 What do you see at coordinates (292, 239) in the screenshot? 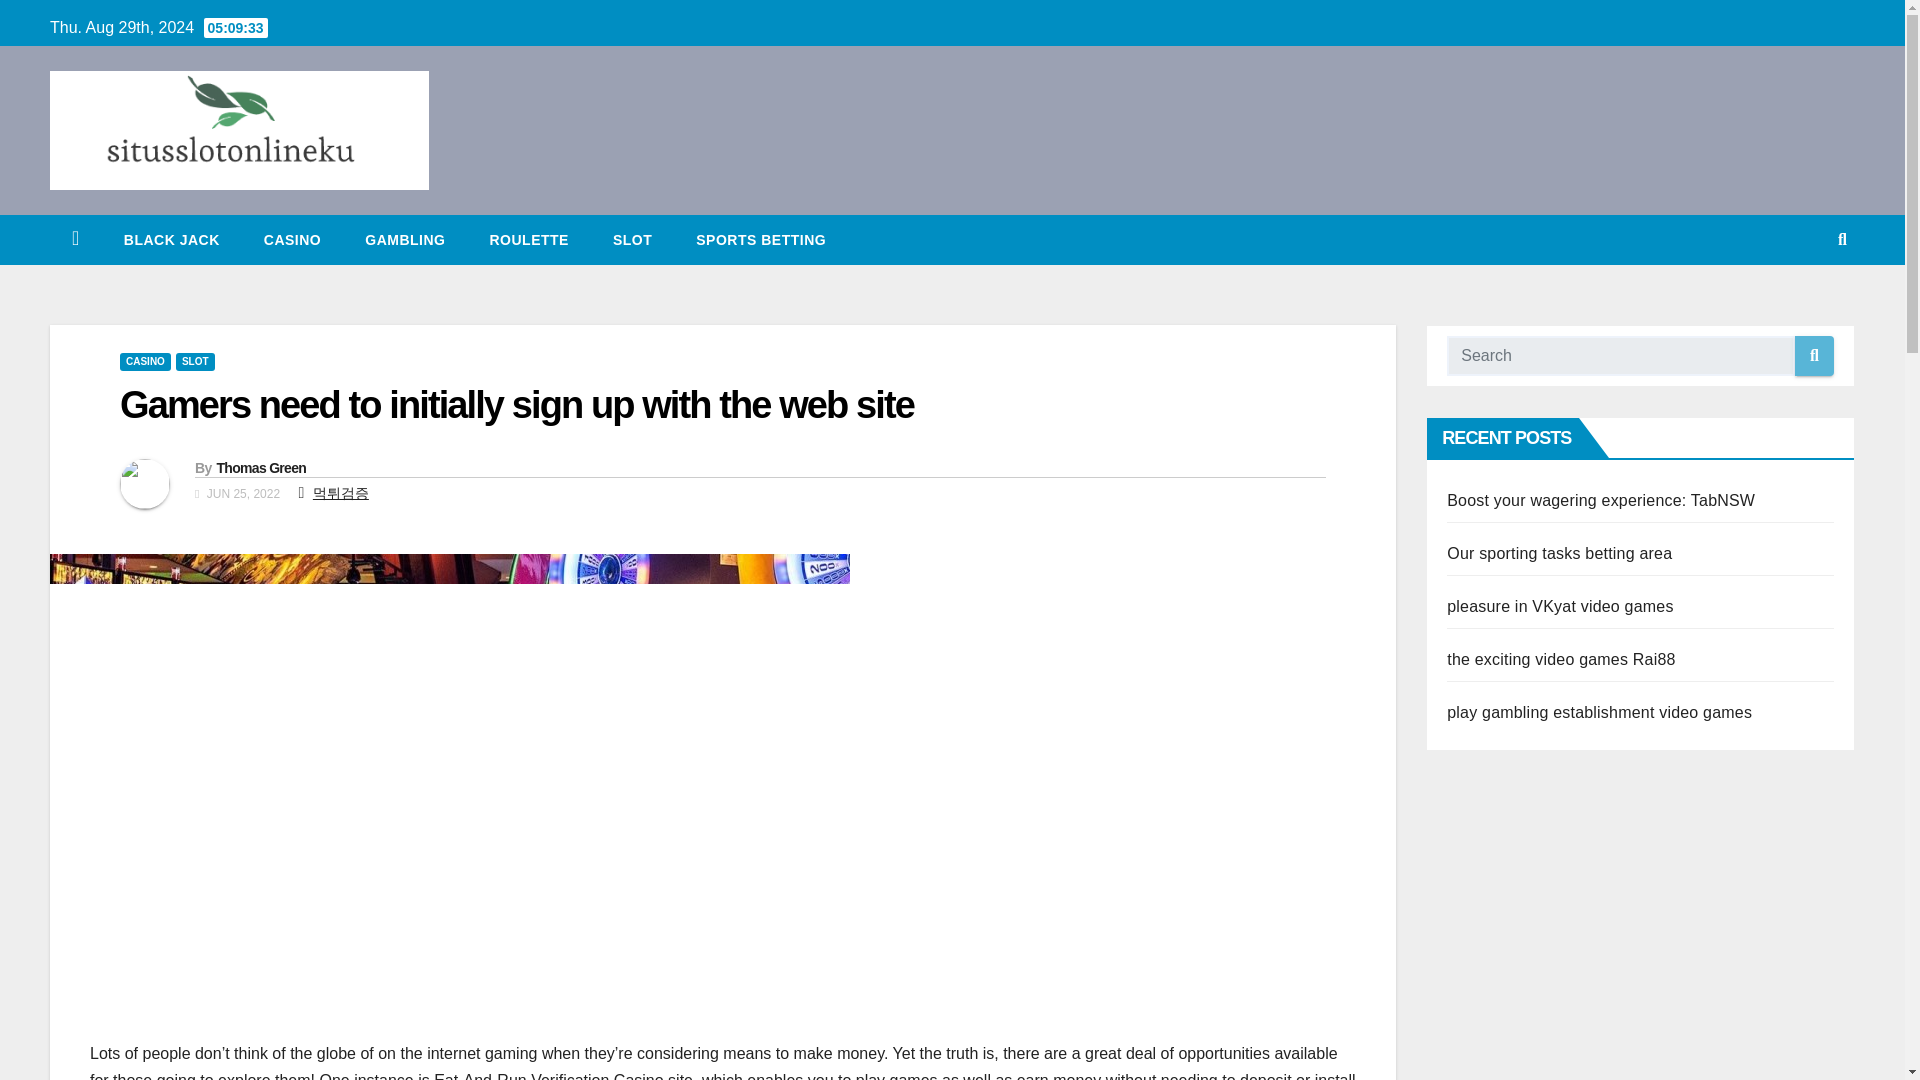
I see `CASINO` at bounding box center [292, 239].